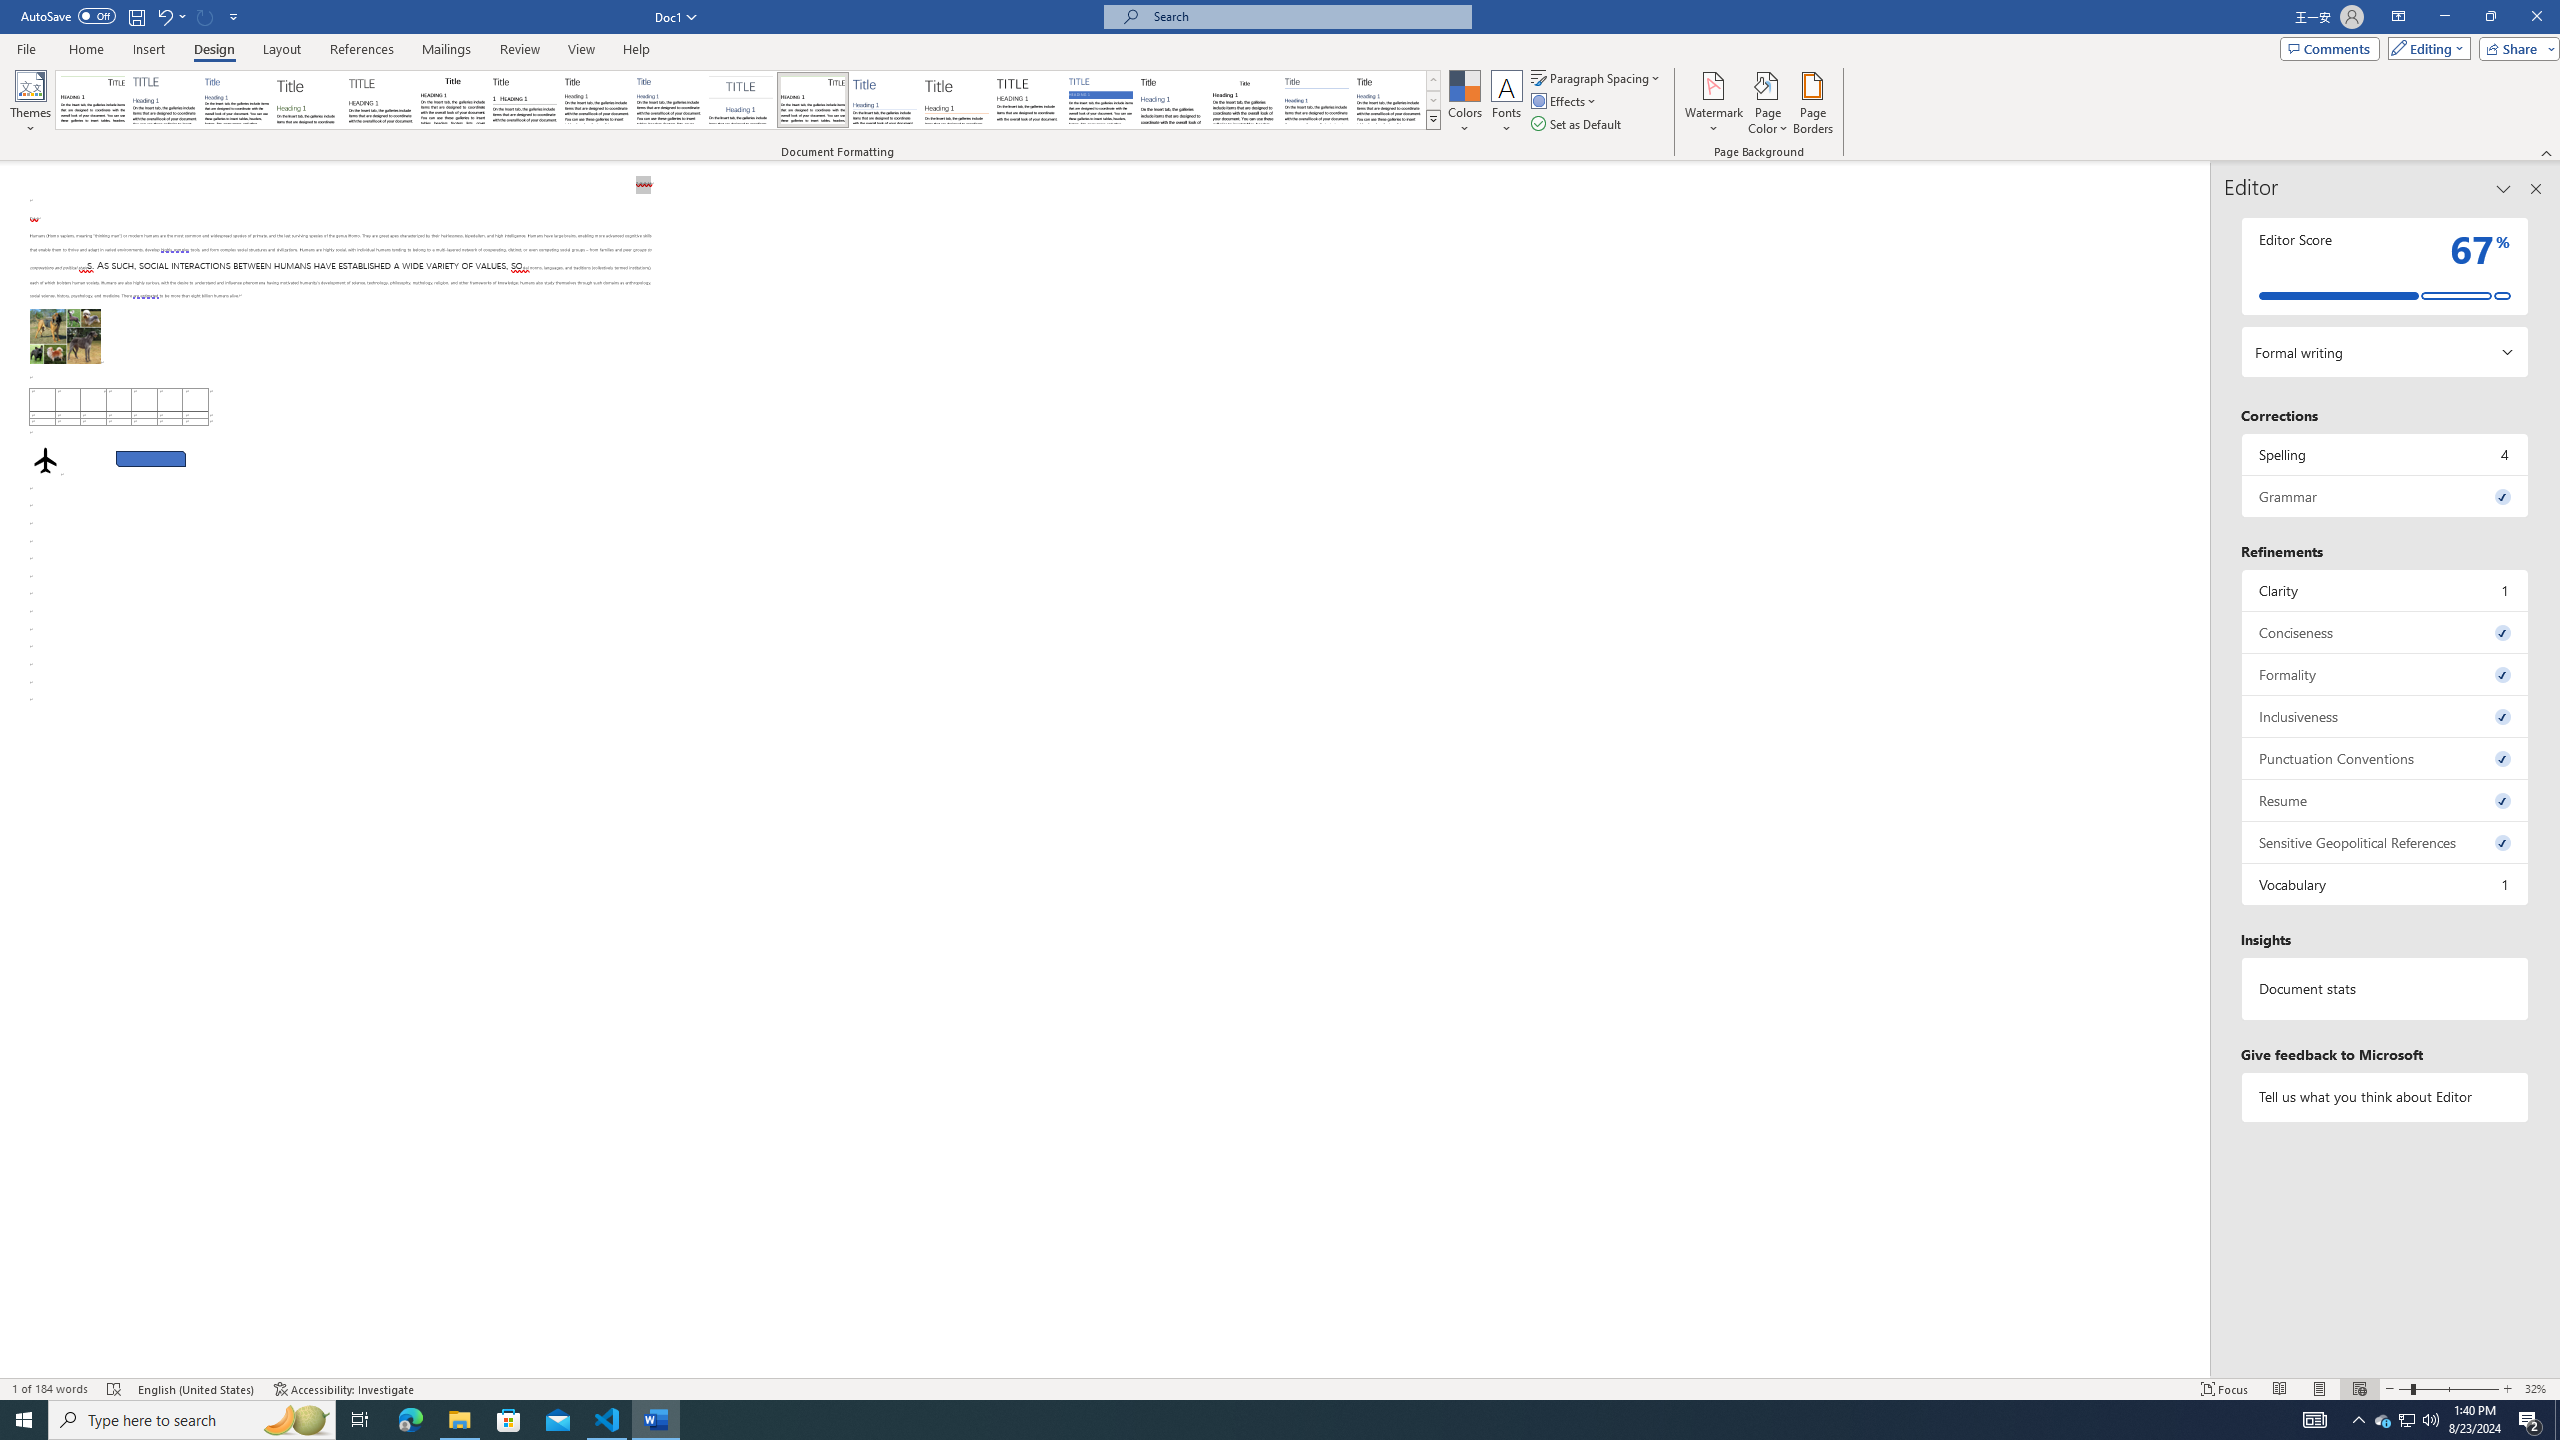  What do you see at coordinates (814, 100) in the screenshot?
I see `Lines (Distinctive)` at bounding box center [814, 100].